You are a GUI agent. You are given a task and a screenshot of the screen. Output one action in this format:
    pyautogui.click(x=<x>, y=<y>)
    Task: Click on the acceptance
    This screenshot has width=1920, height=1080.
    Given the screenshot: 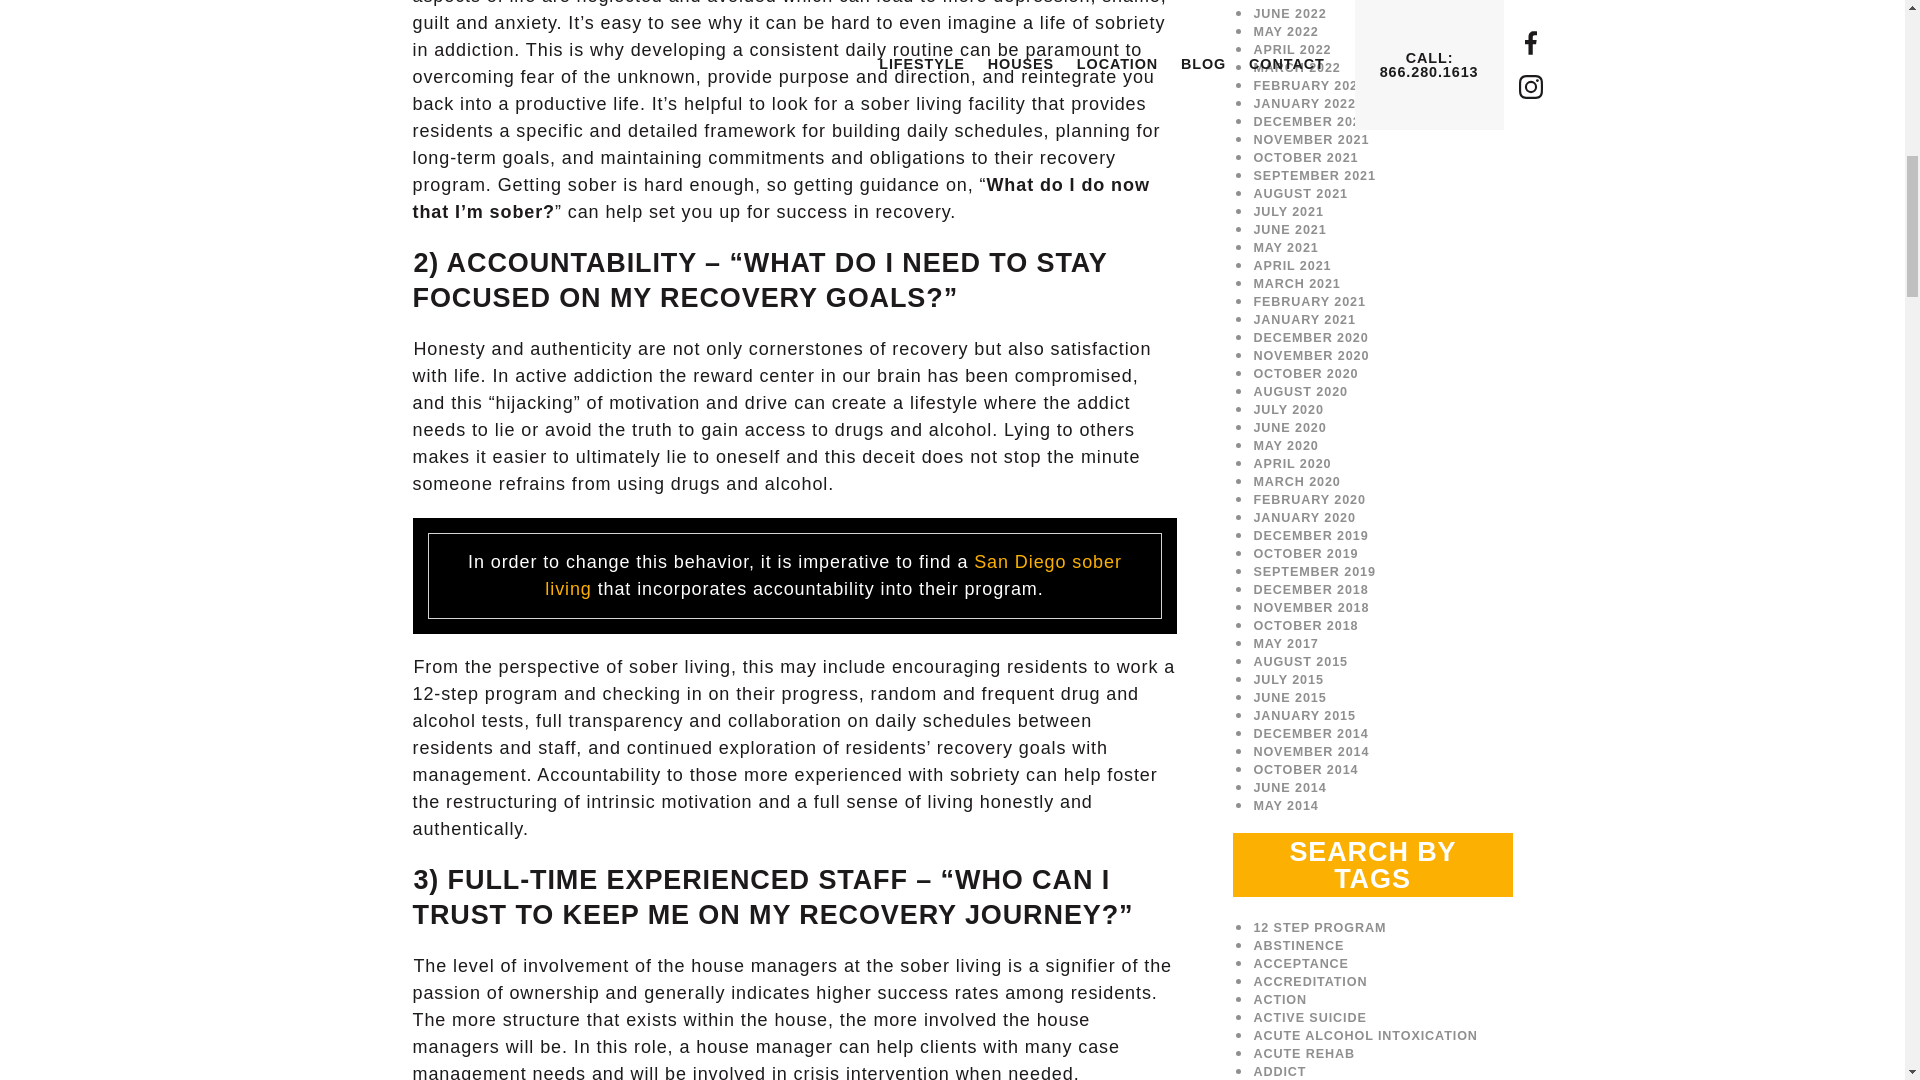 What is the action you would take?
    pyautogui.click(x=1301, y=963)
    